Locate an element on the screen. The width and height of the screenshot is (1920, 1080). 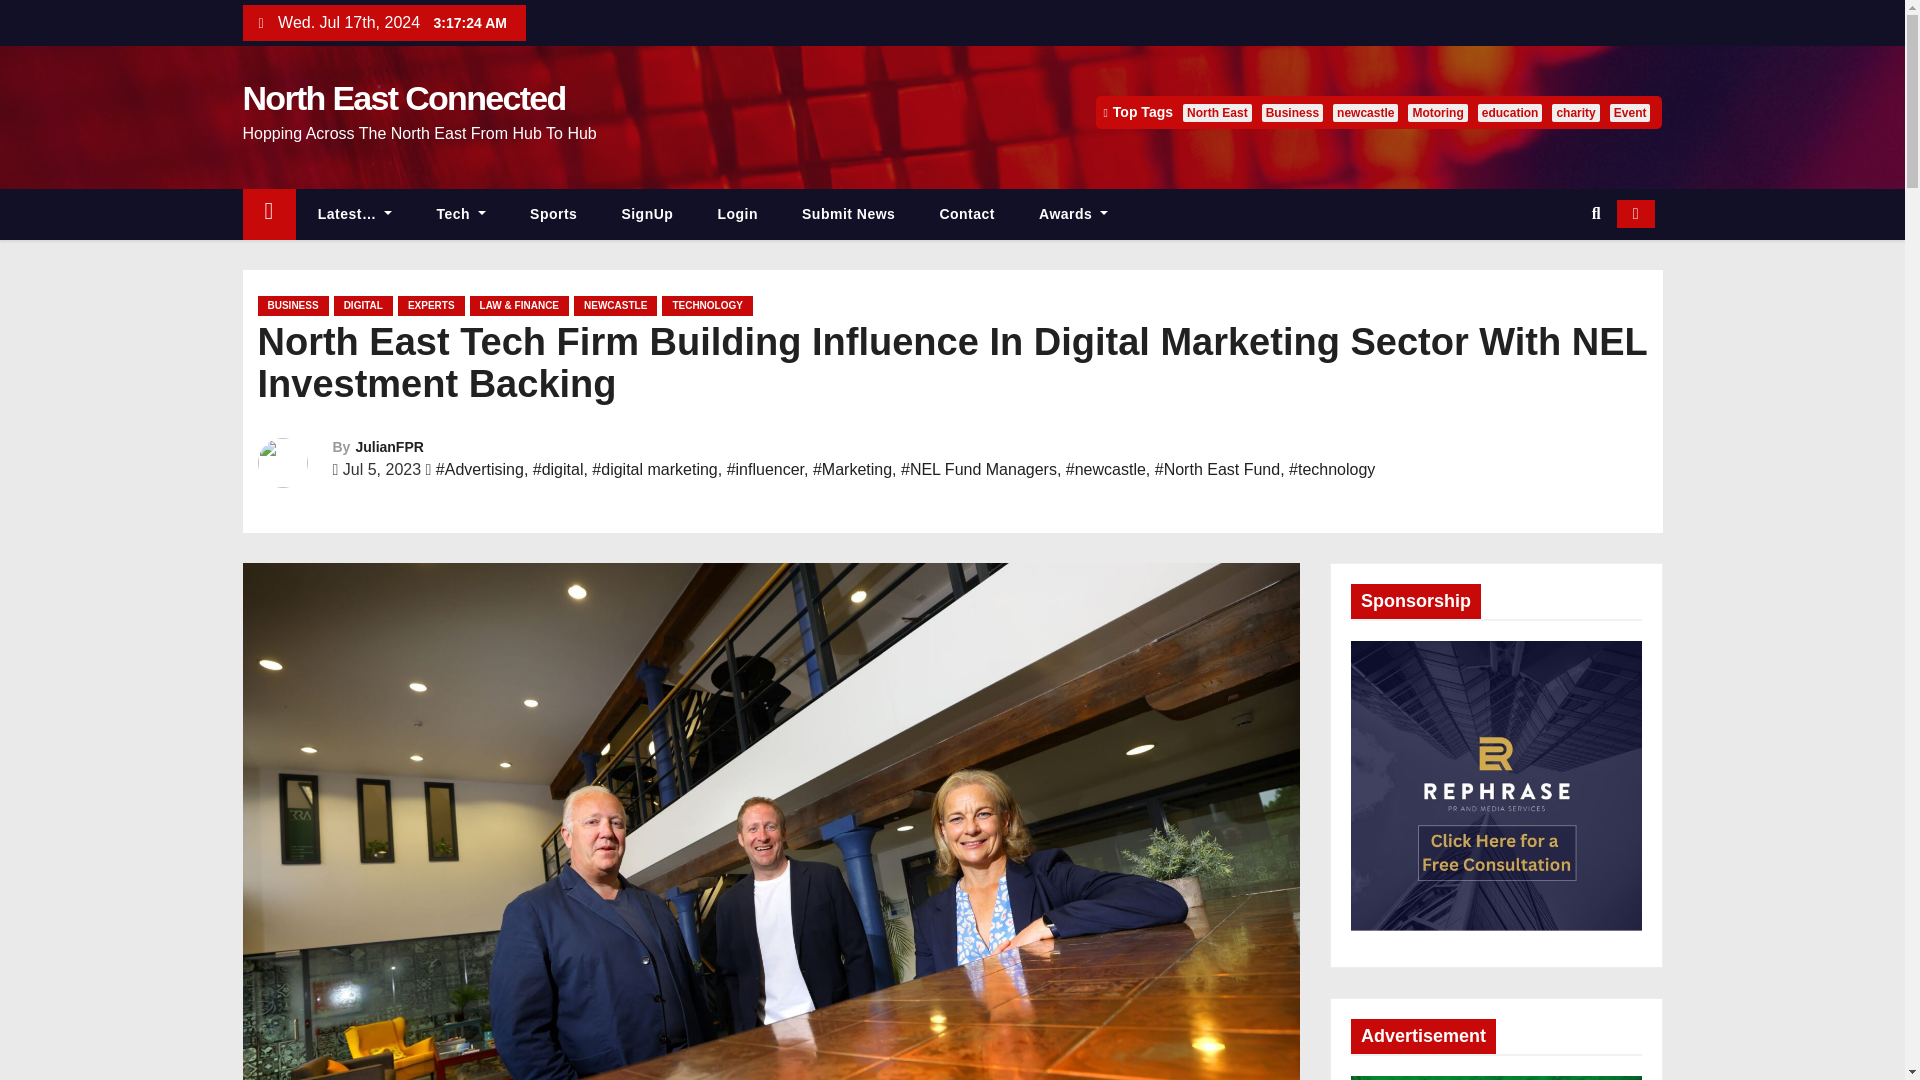
DIGITAL is located at coordinates (364, 306).